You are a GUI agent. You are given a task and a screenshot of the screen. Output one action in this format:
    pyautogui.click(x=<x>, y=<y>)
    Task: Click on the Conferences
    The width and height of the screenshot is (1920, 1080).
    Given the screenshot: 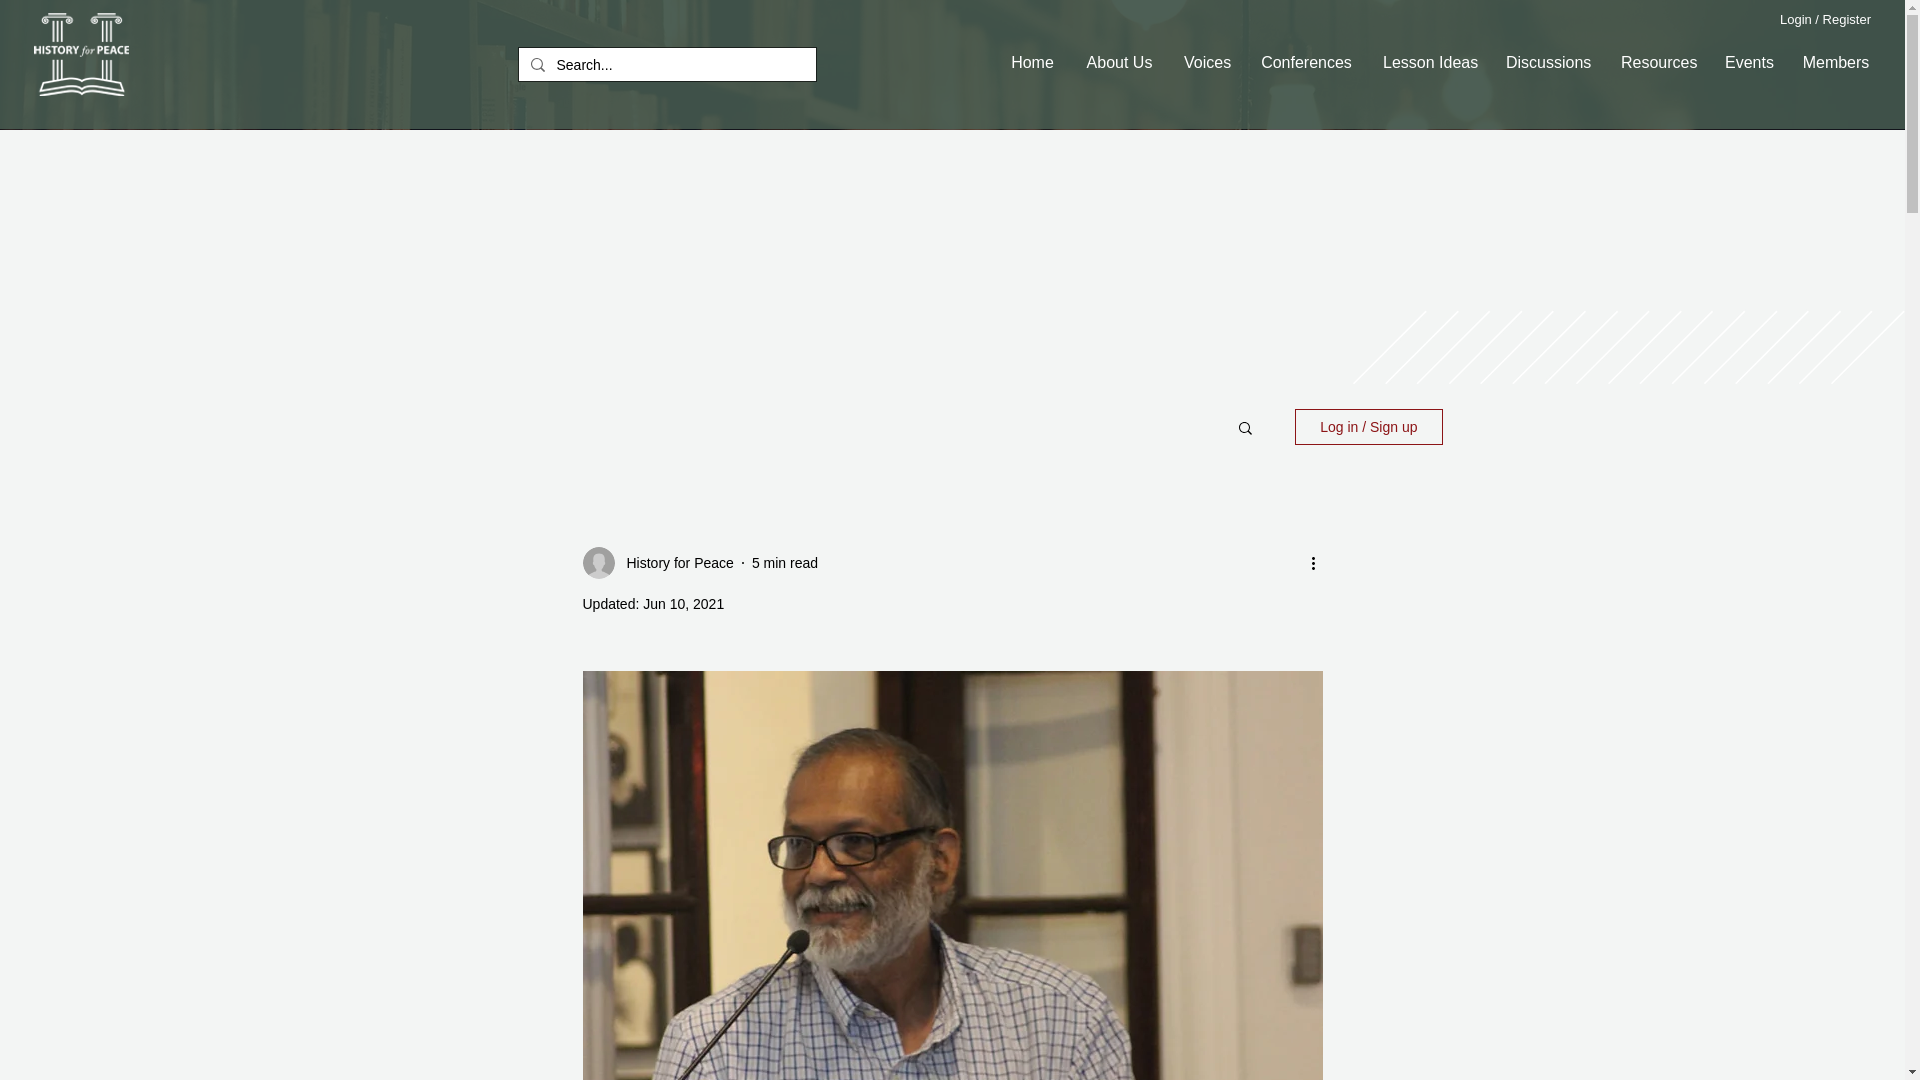 What is the action you would take?
    pyautogui.click(x=1306, y=62)
    